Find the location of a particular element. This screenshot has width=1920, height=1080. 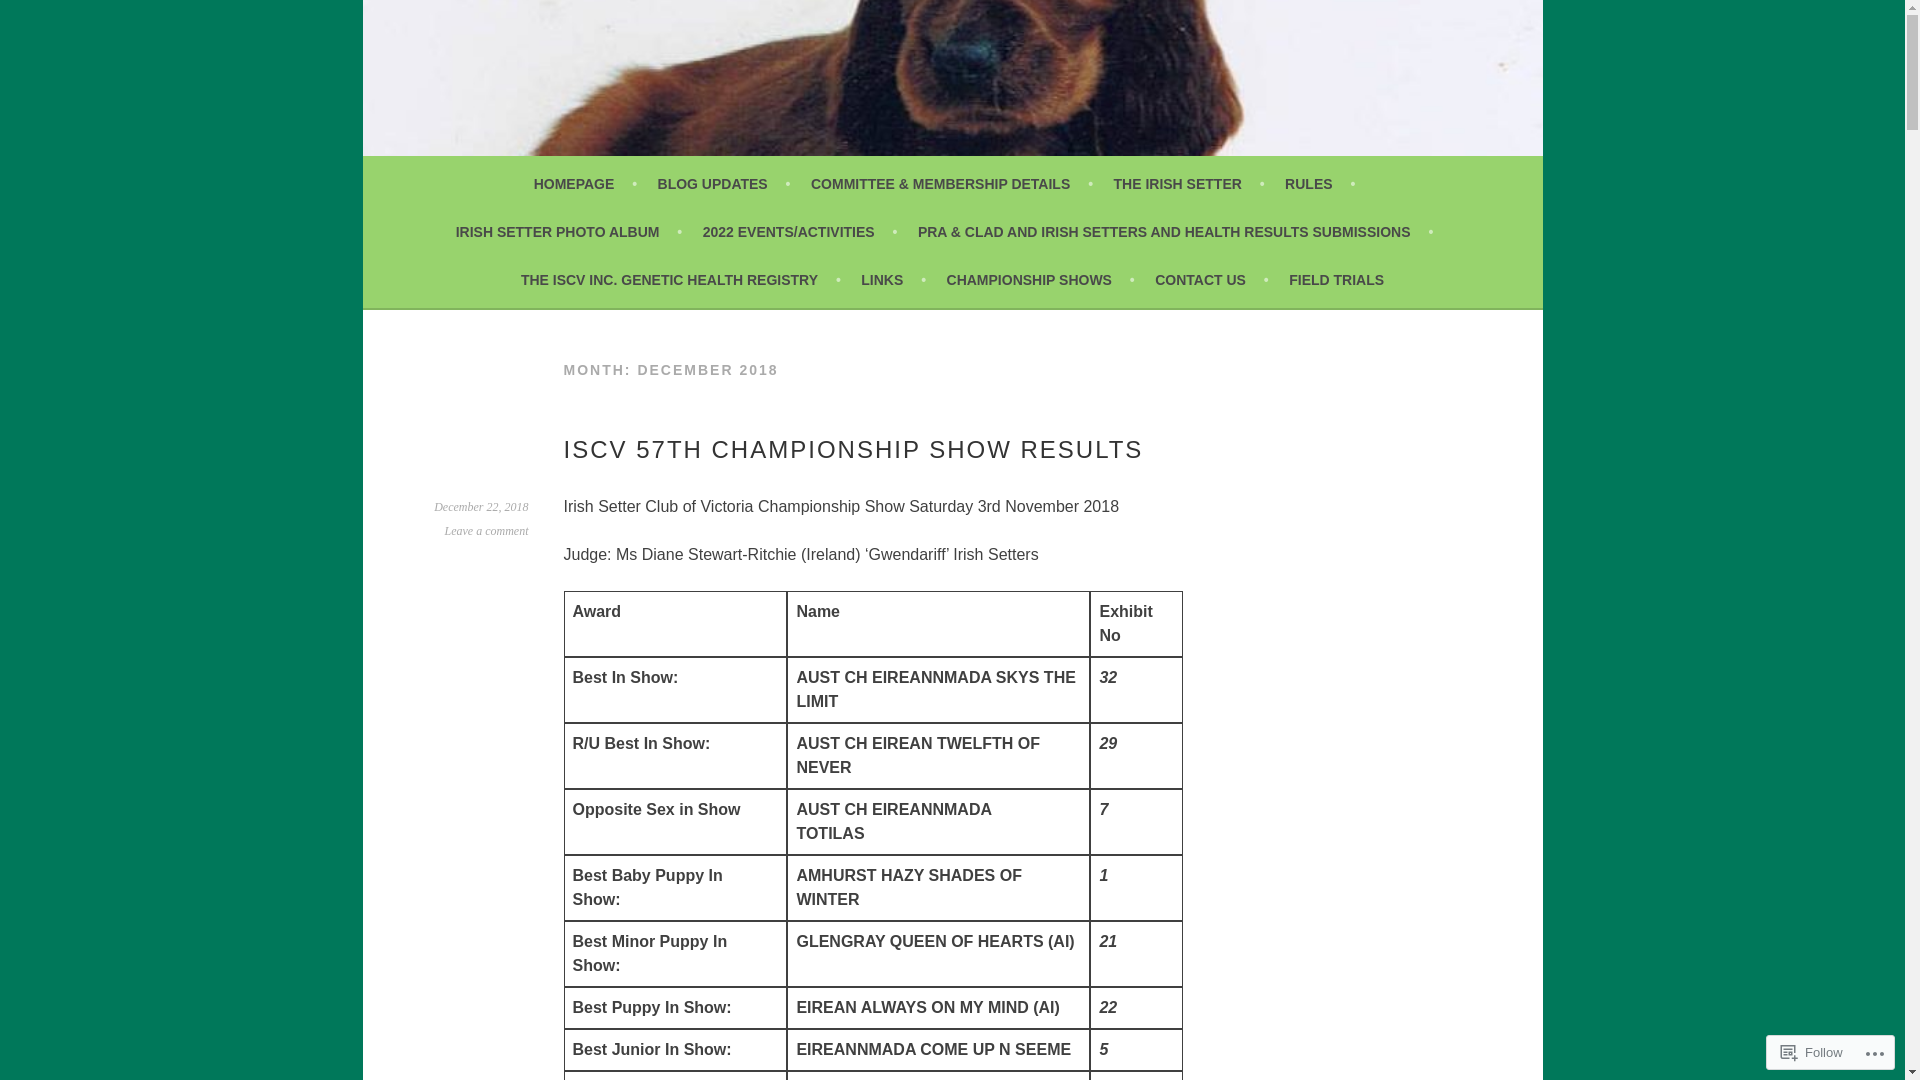

CHAMPIONSHIP SHOWS is located at coordinates (1041, 280).